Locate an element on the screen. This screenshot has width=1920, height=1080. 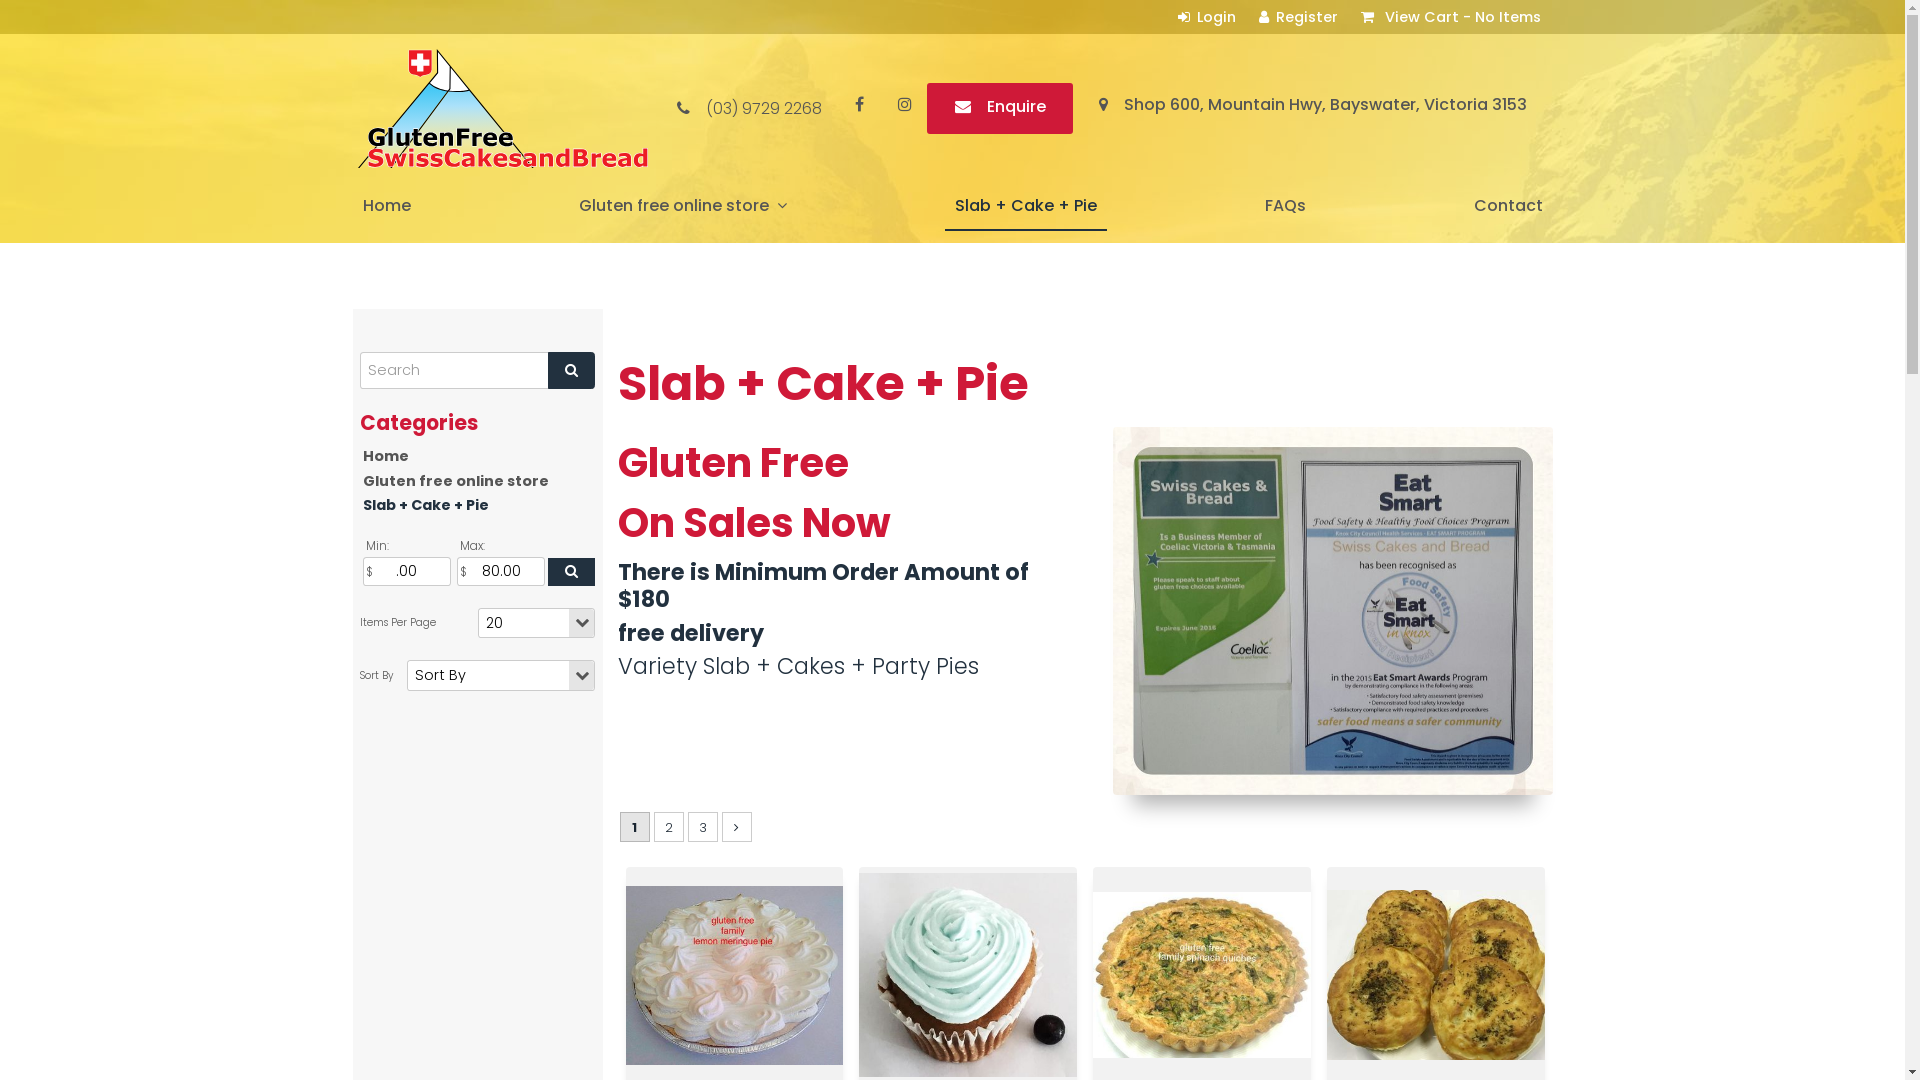
Shop 600, Mountain Hwy, Bayswater, Victoria 3153 is located at coordinates (1312, 108).